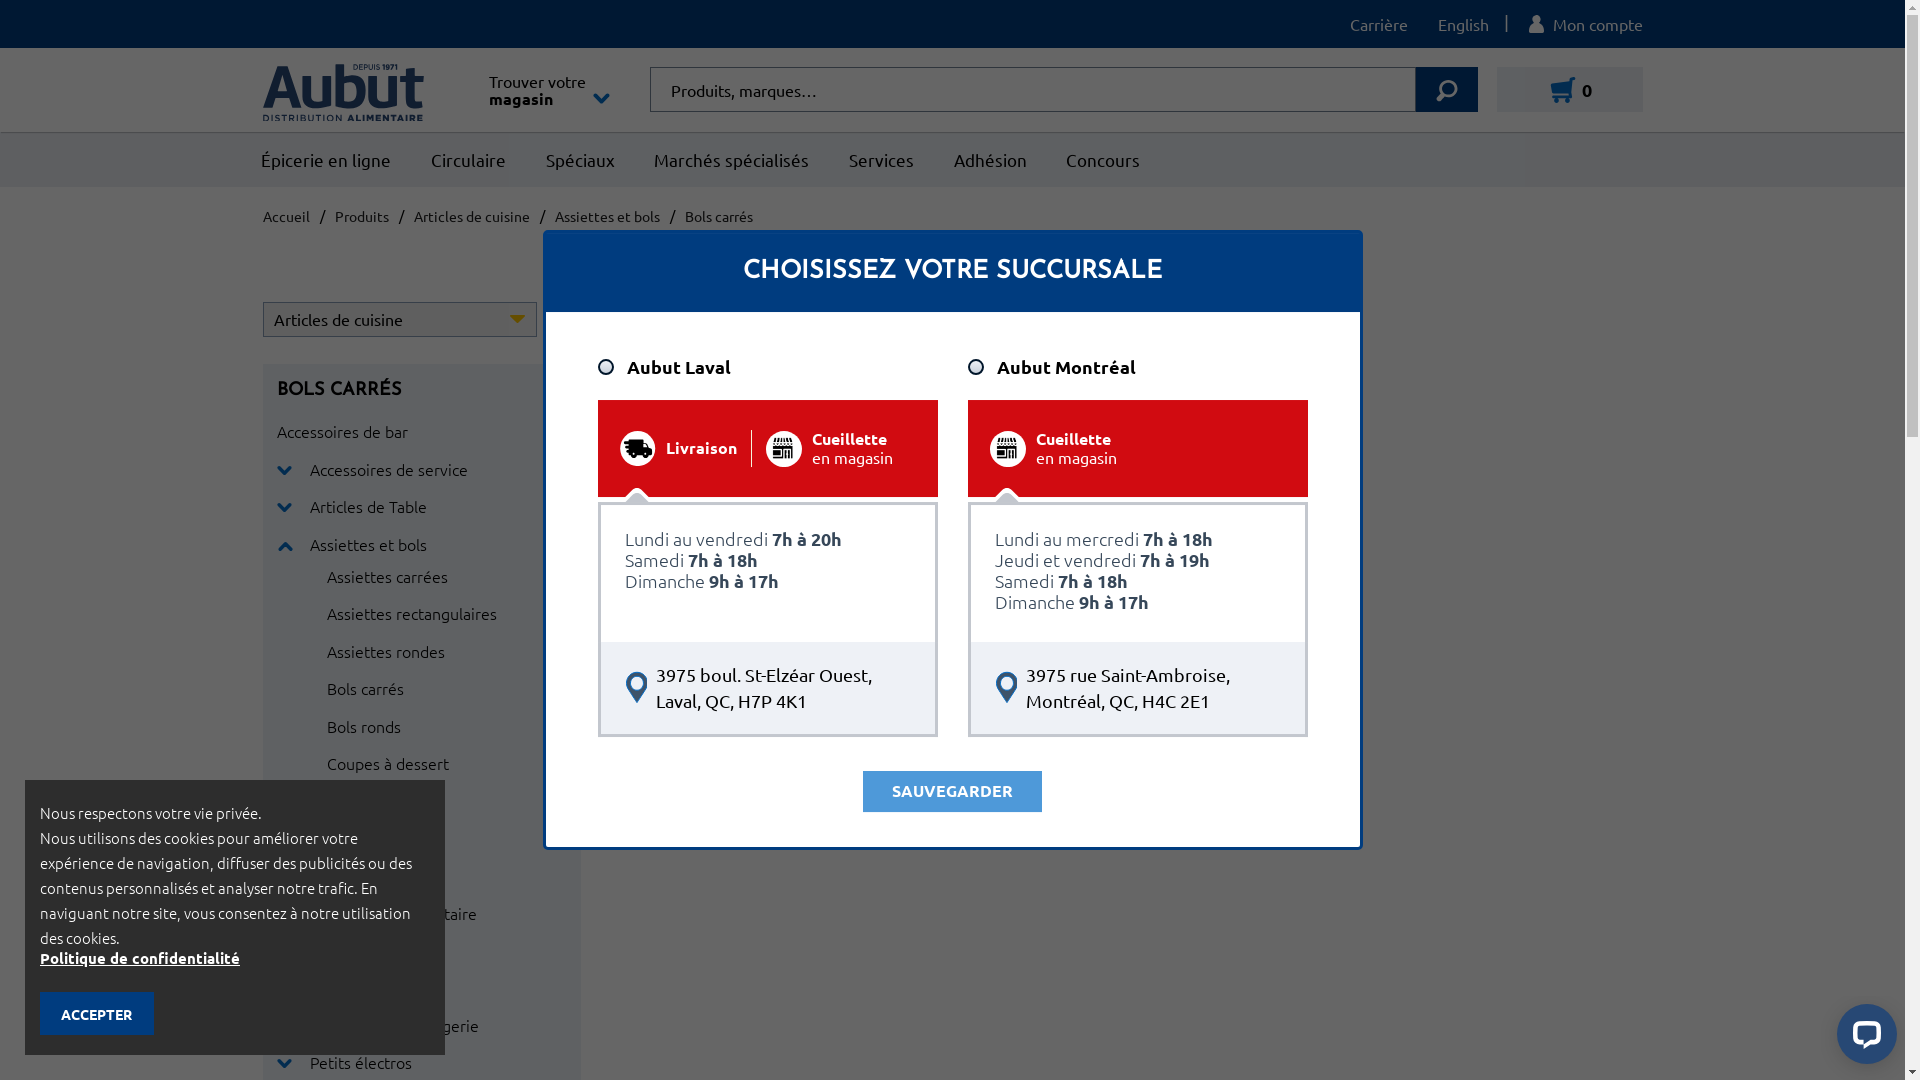 The image size is (1920, 1080). Describe the element at coordinates (286, 216) in the screenshot. I see `Accueil` at that location.